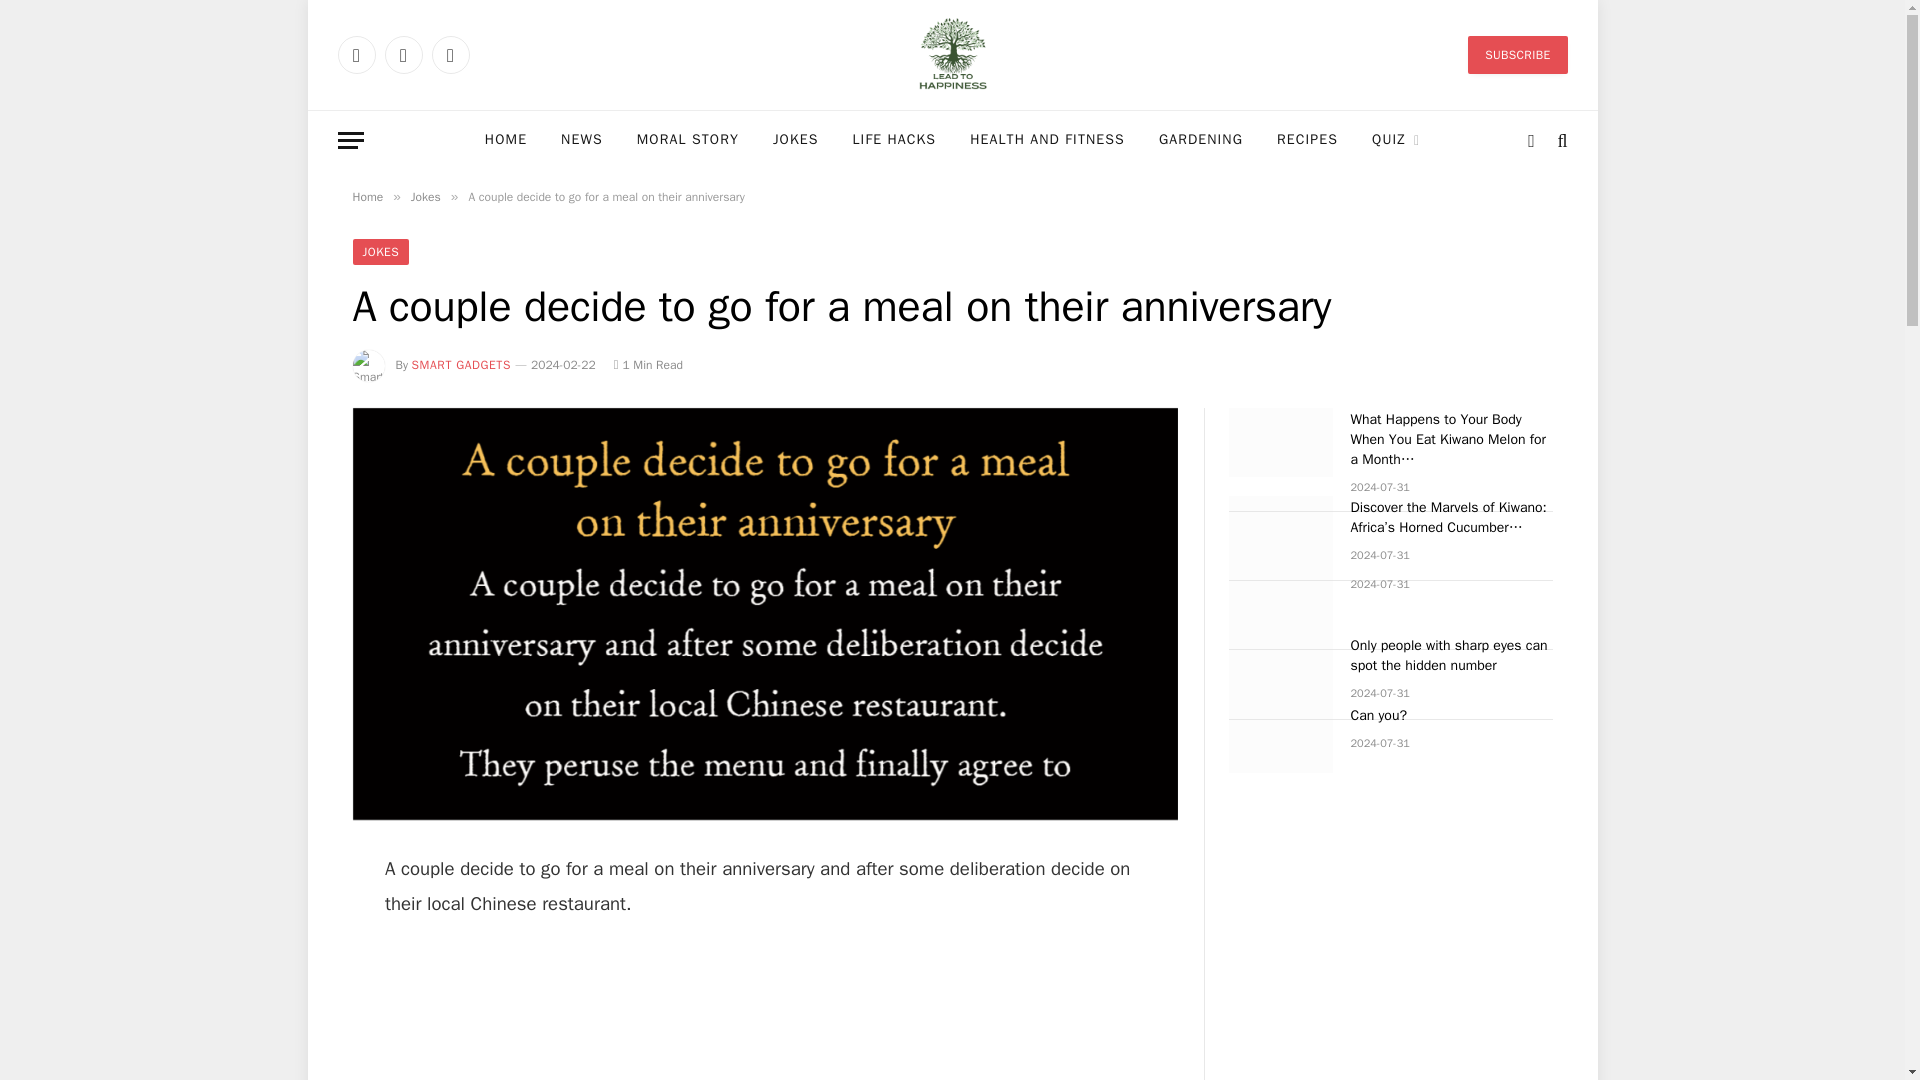 This screenshot has width=1920, height=1080. Describe the element at coordinates (356, 54) in the screenshot. I see `Facebook` at that location.